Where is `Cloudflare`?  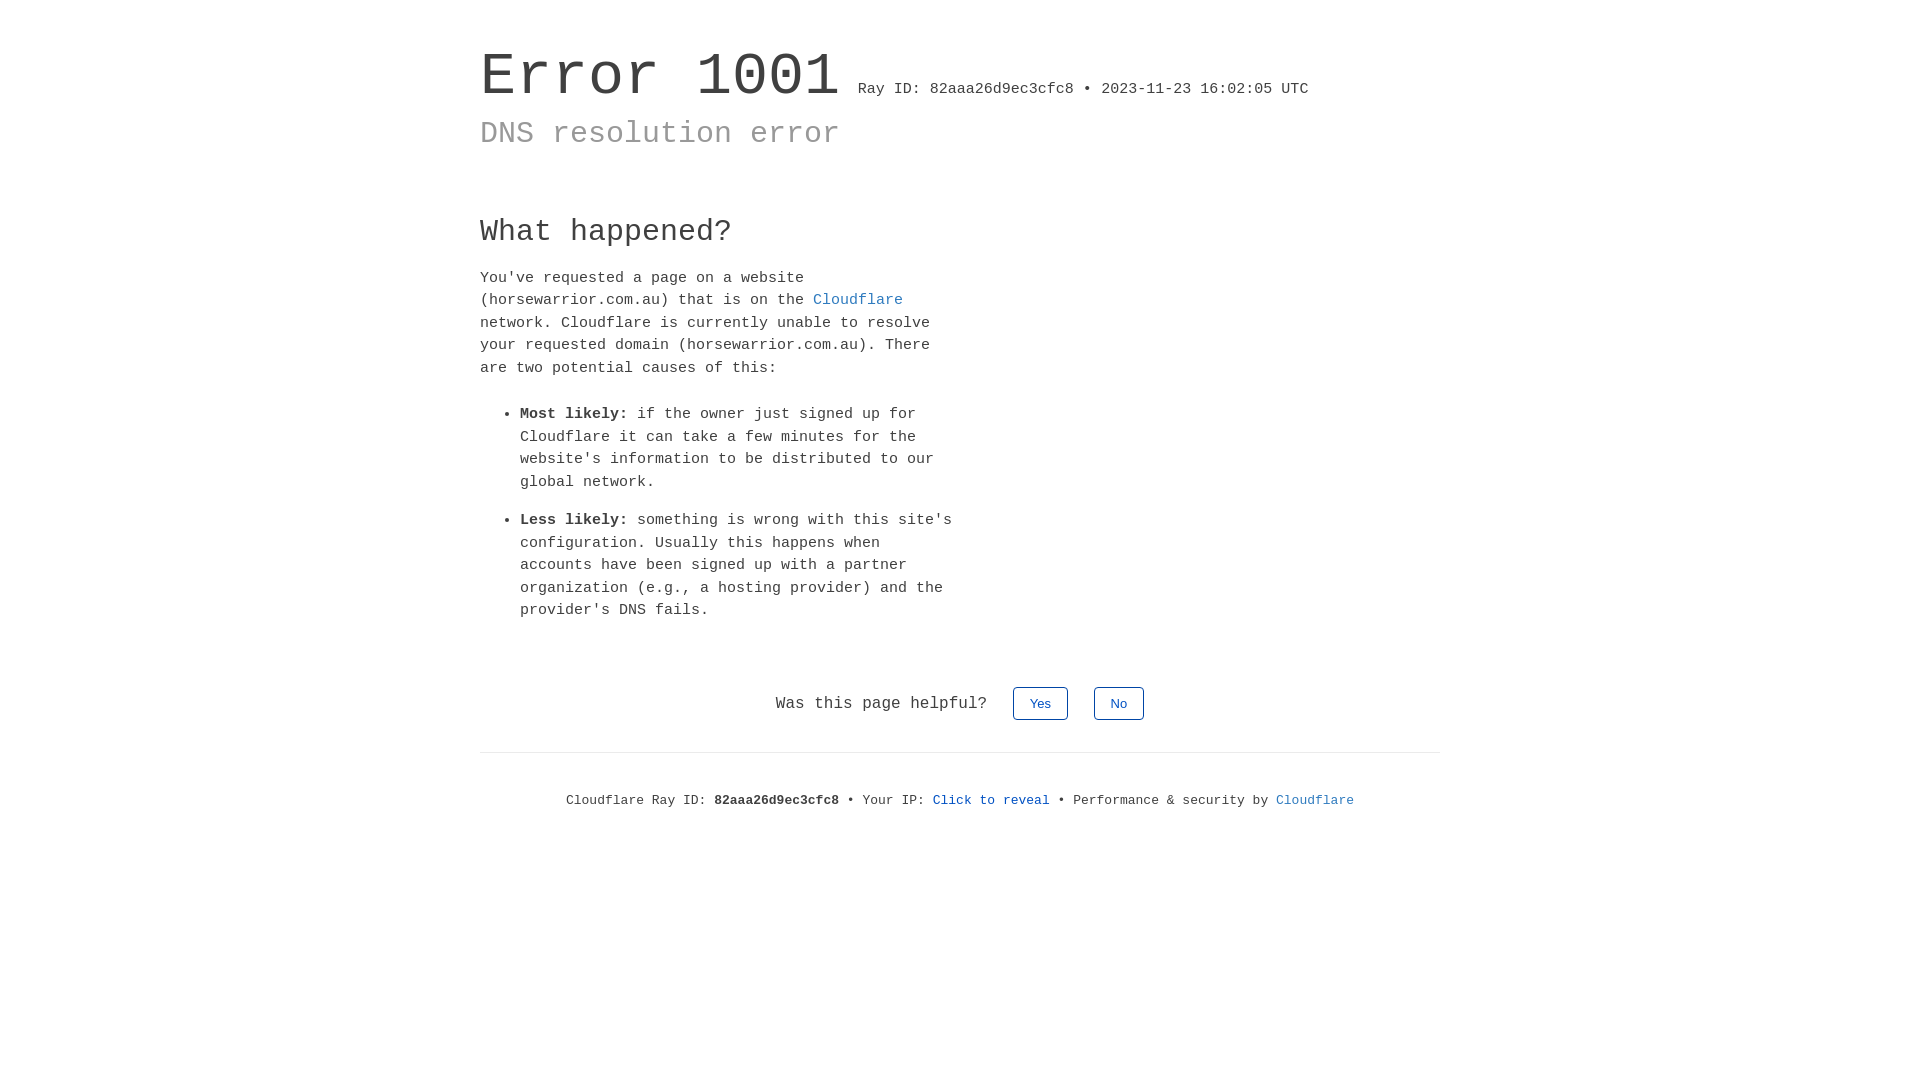
Cloudflare is located at coordinates (1315, 800).